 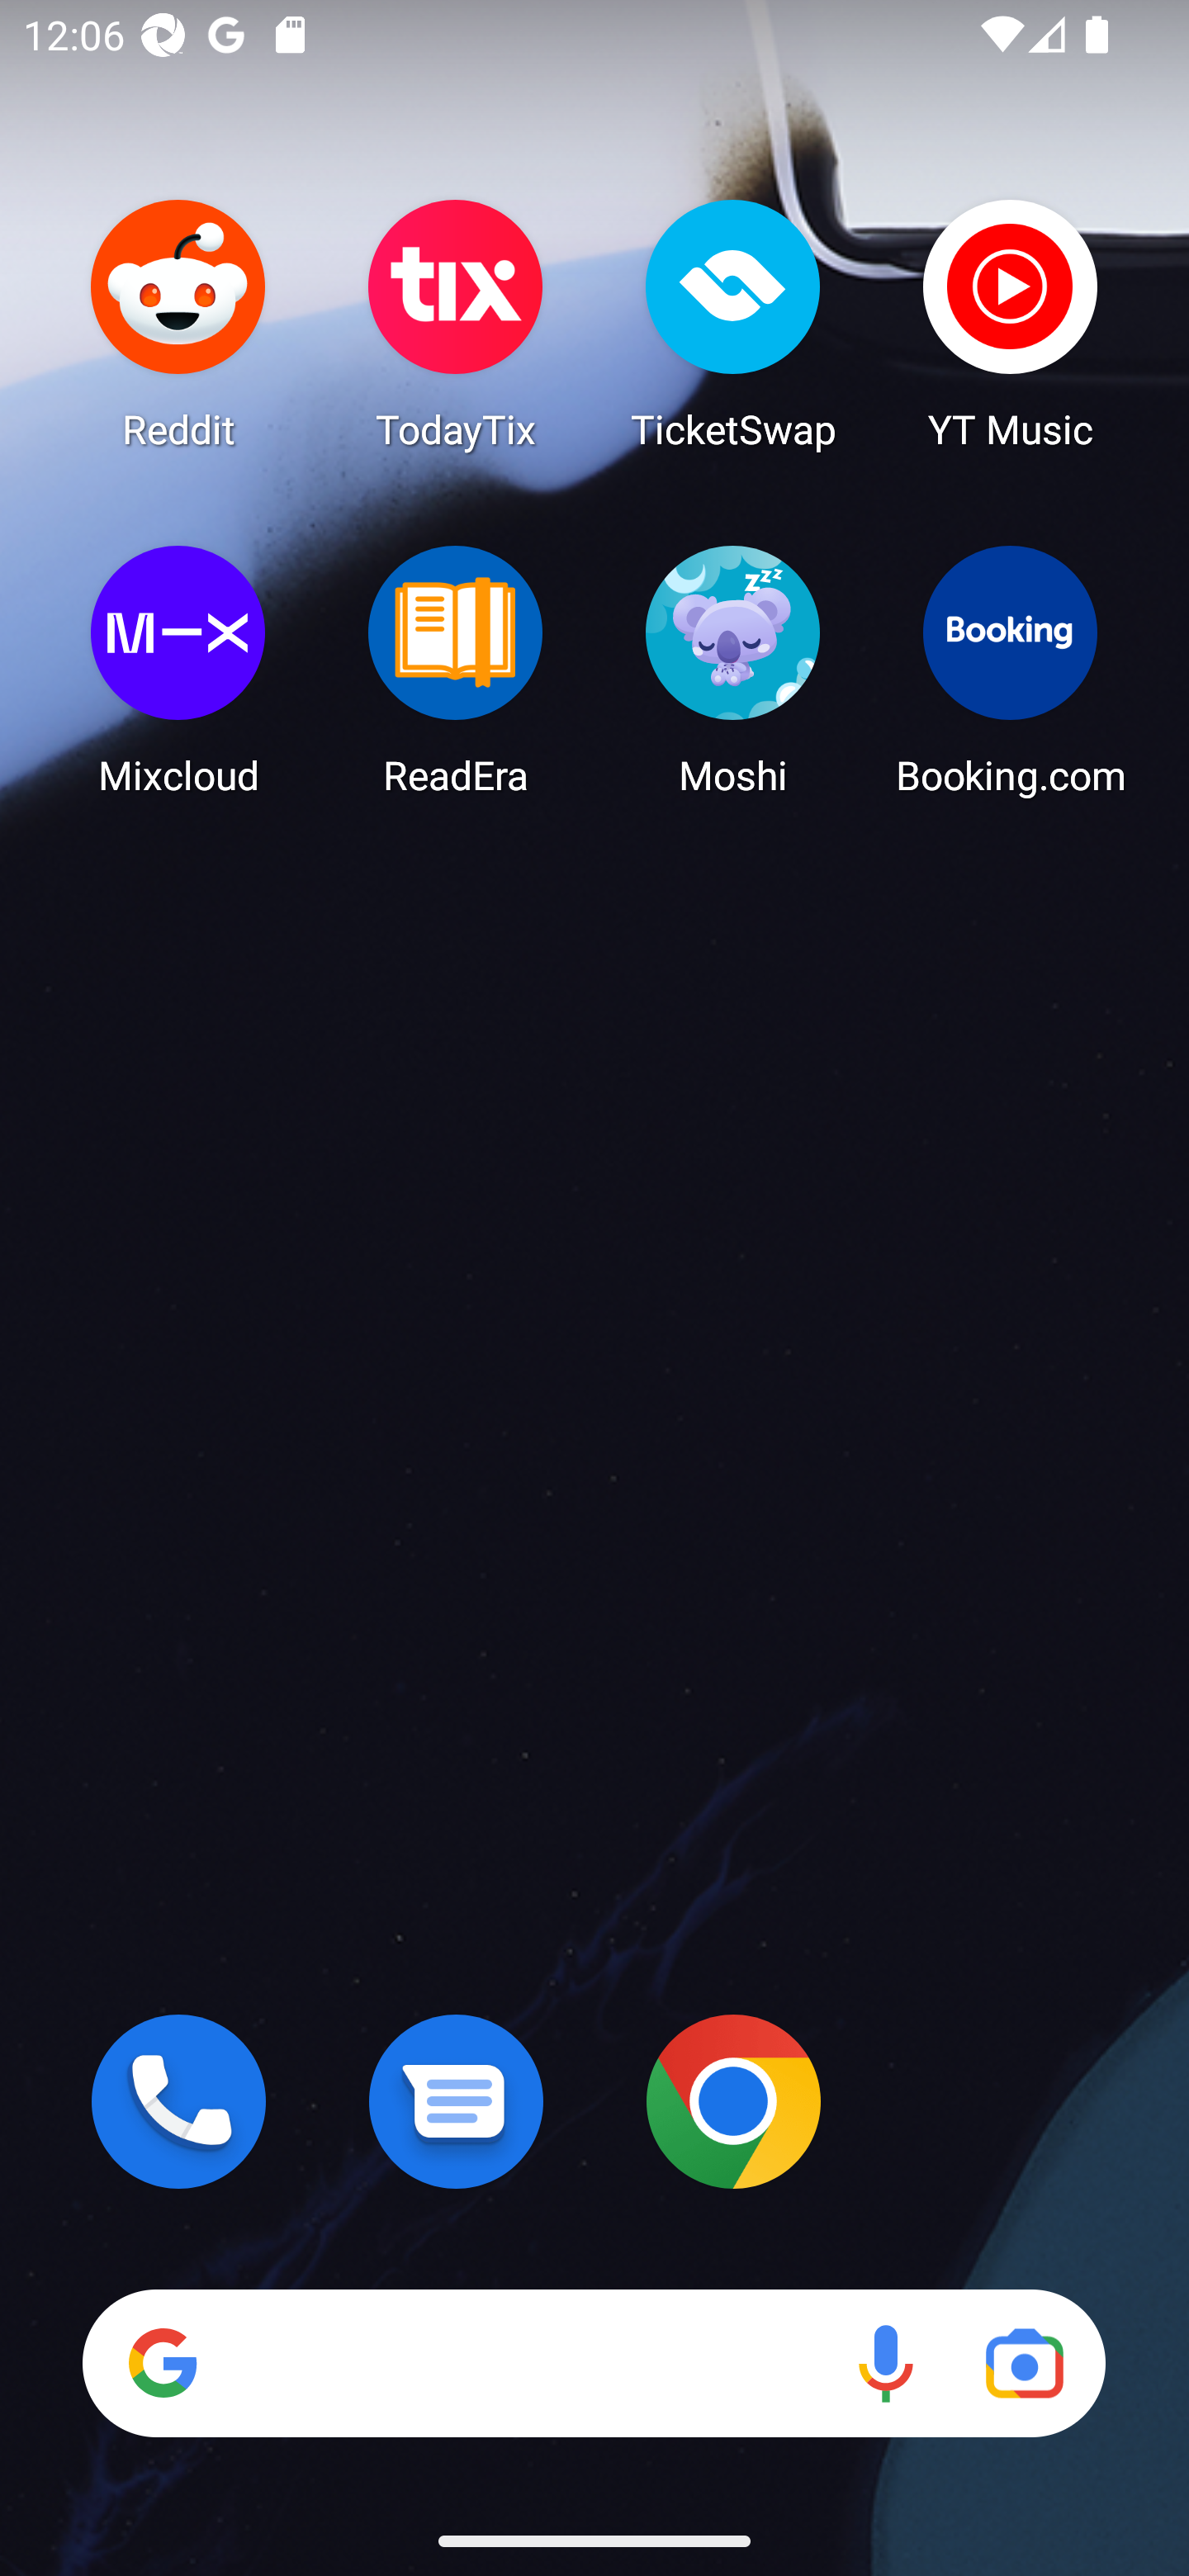 I want to click on Voice search, so click(x=885, y=2363).